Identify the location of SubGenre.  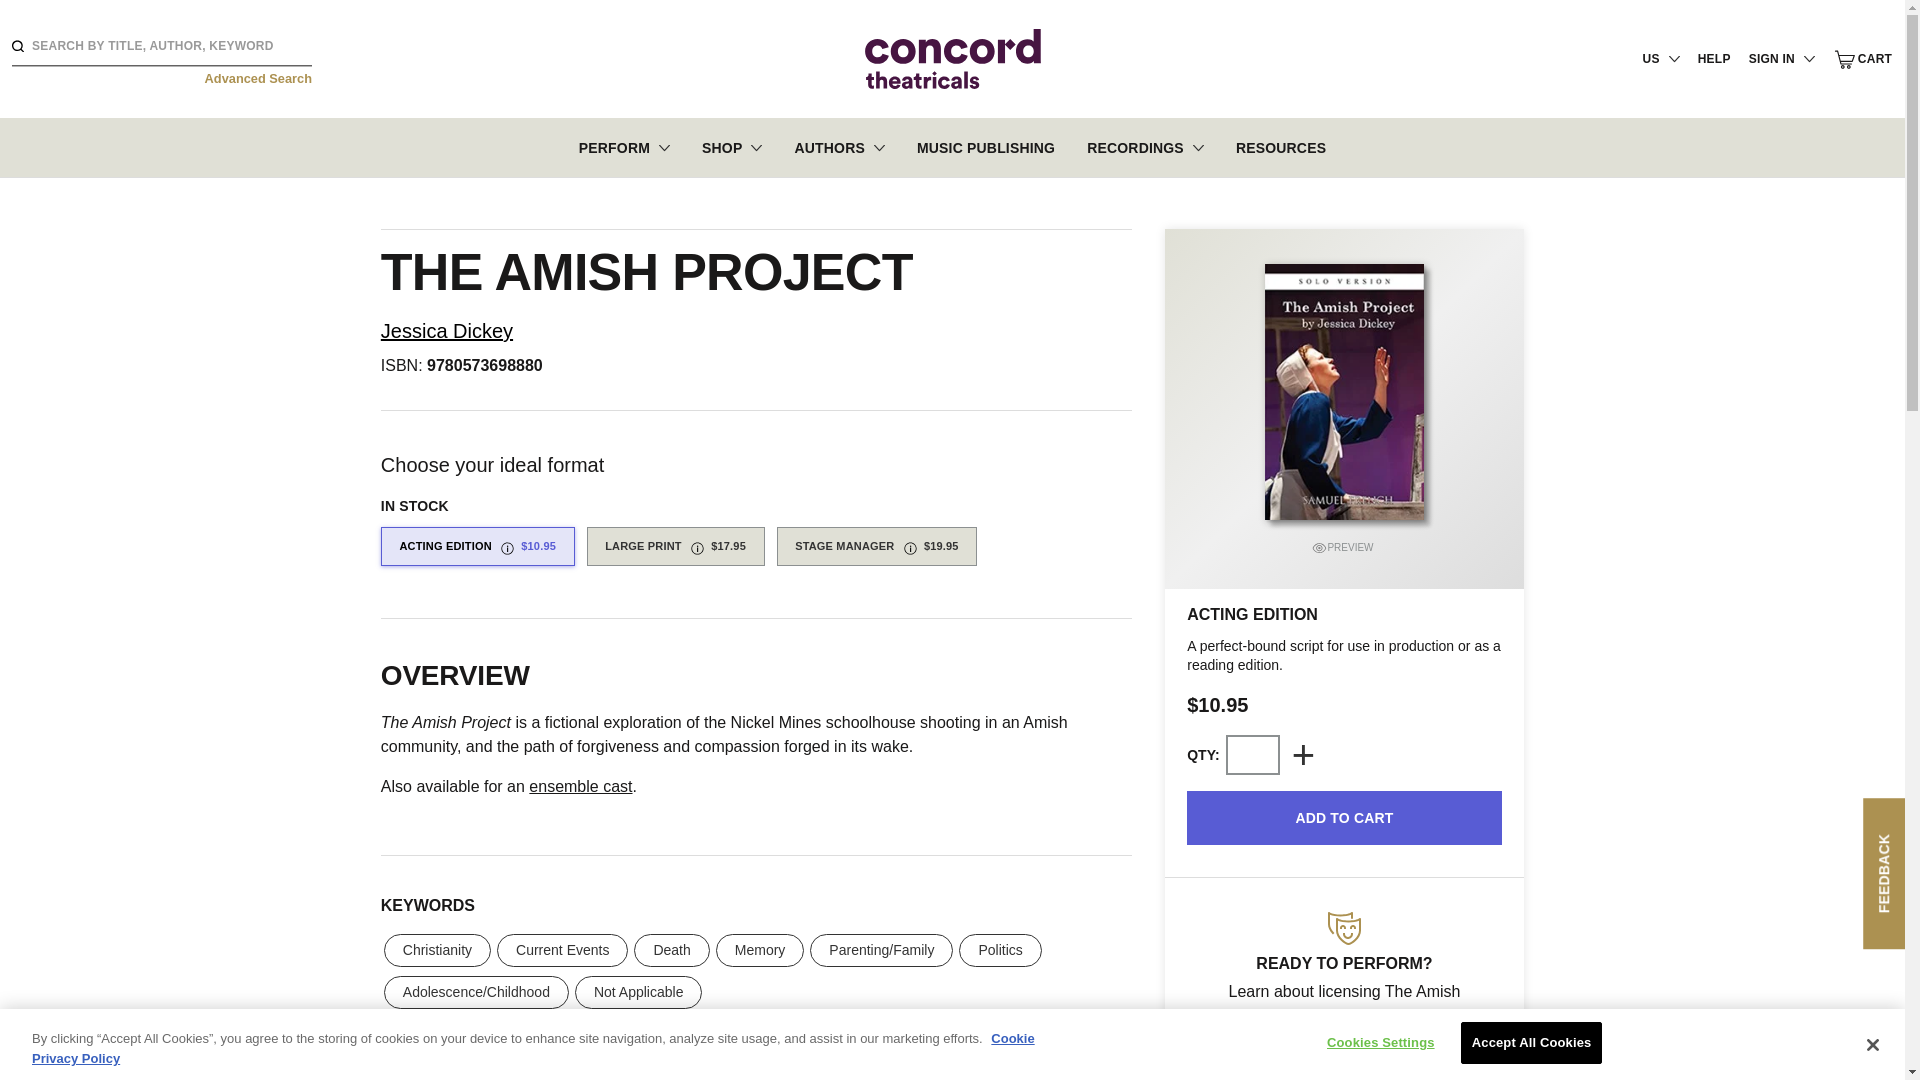
(1344, 929).